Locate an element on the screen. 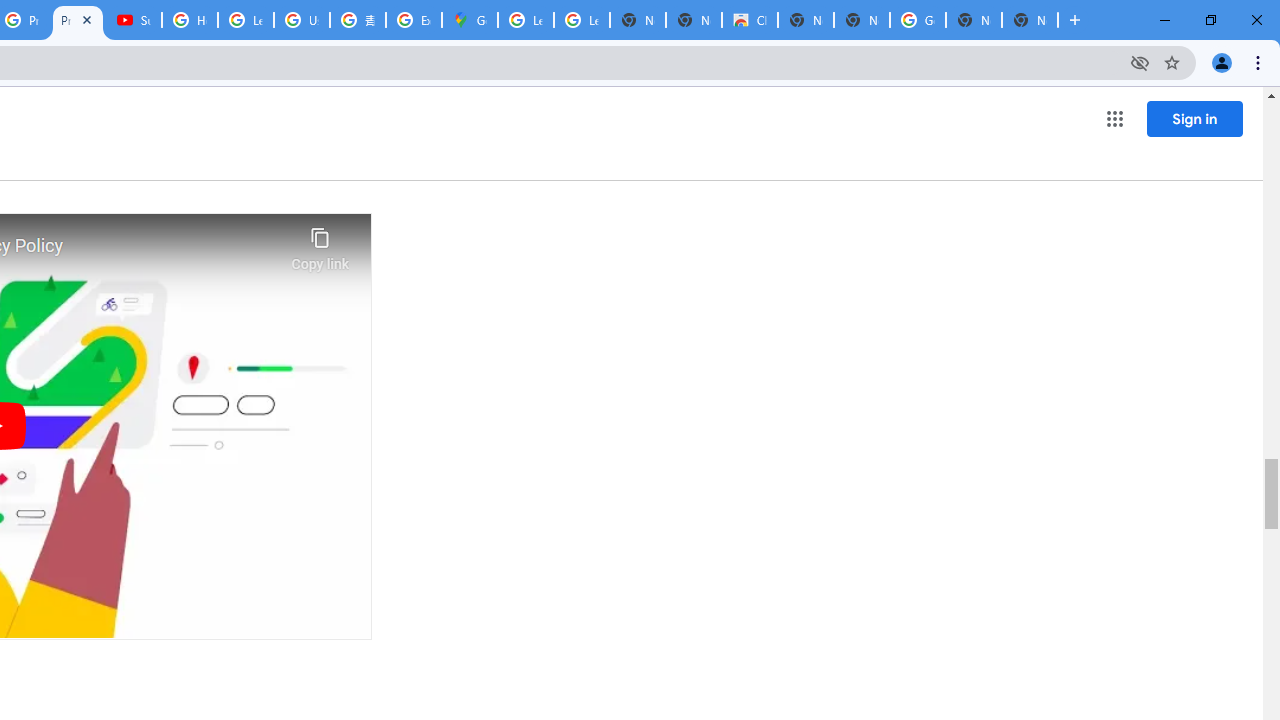 Image resolution: width=1280 pixels, height=720 pixels. Google Images is located at coordinates (917, 20).